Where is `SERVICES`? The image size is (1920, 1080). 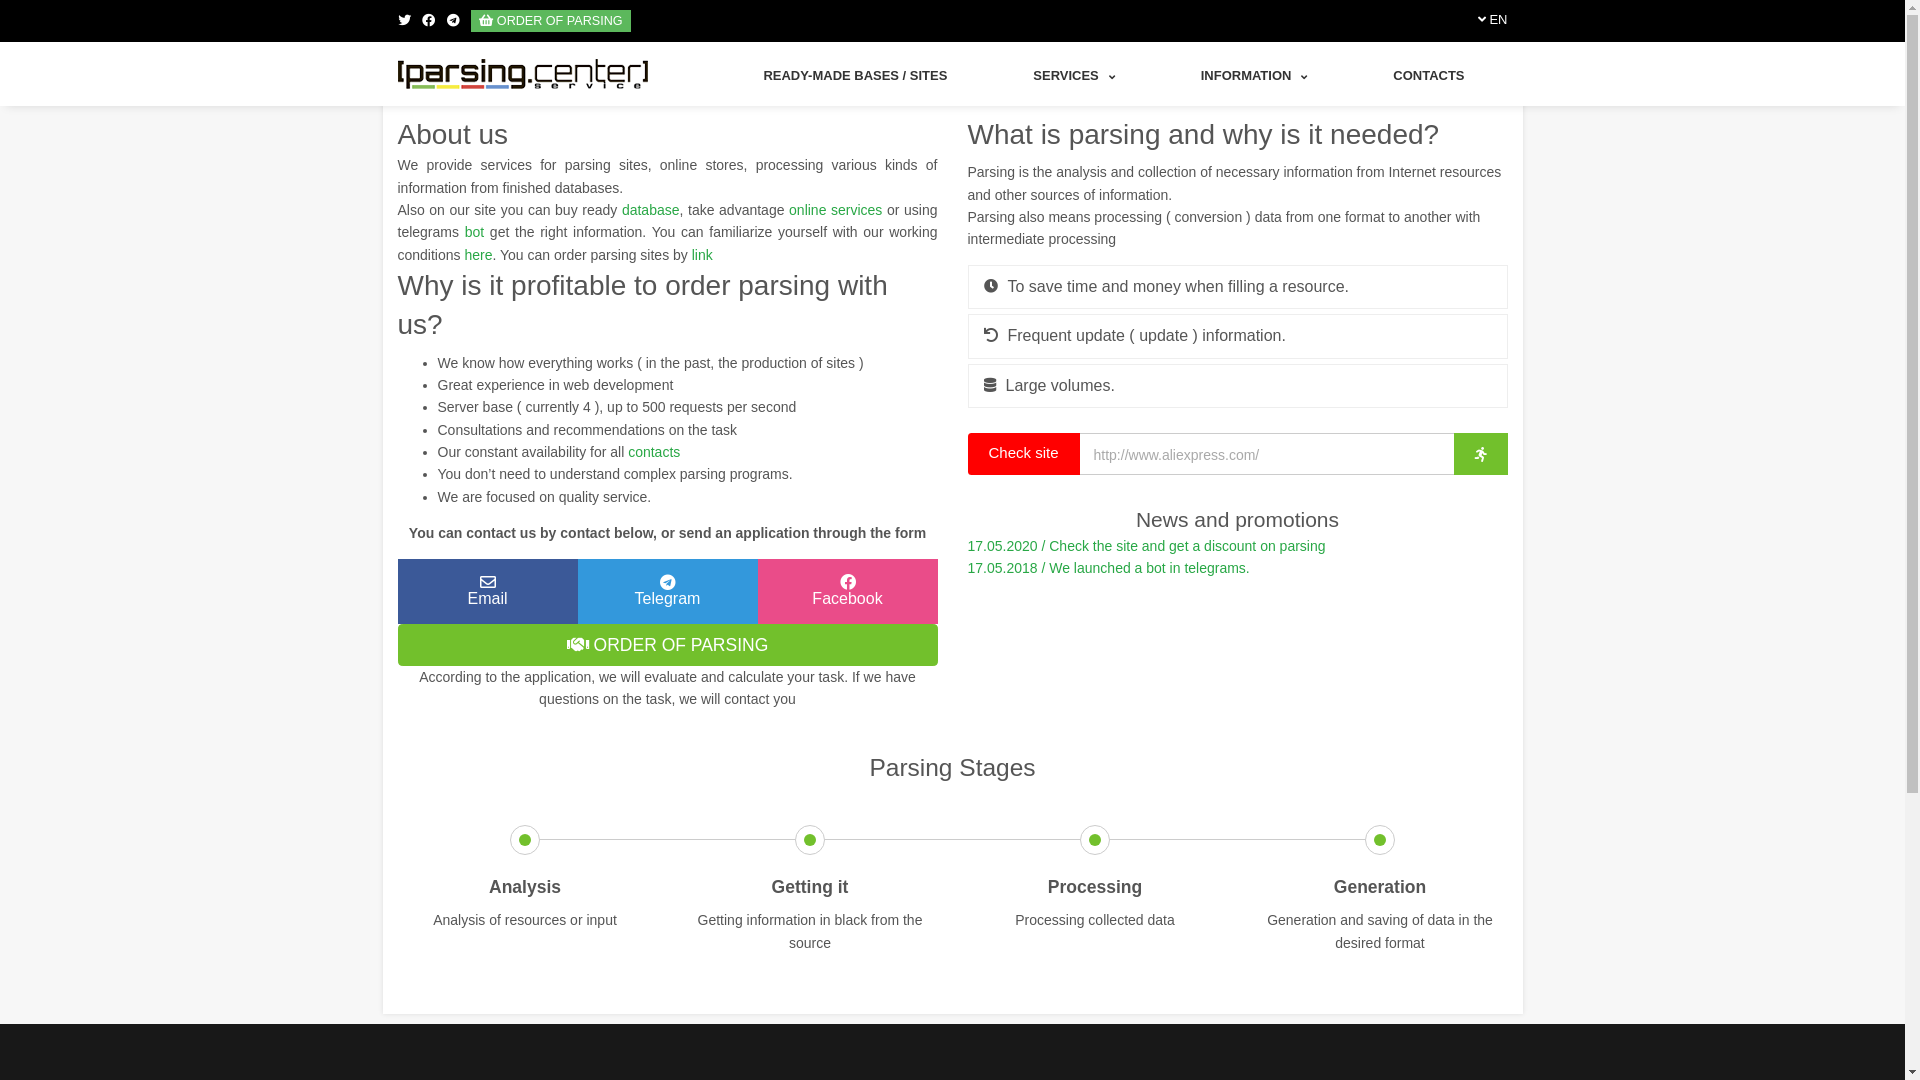
SERVICES is located at coordinates (1073, 76).